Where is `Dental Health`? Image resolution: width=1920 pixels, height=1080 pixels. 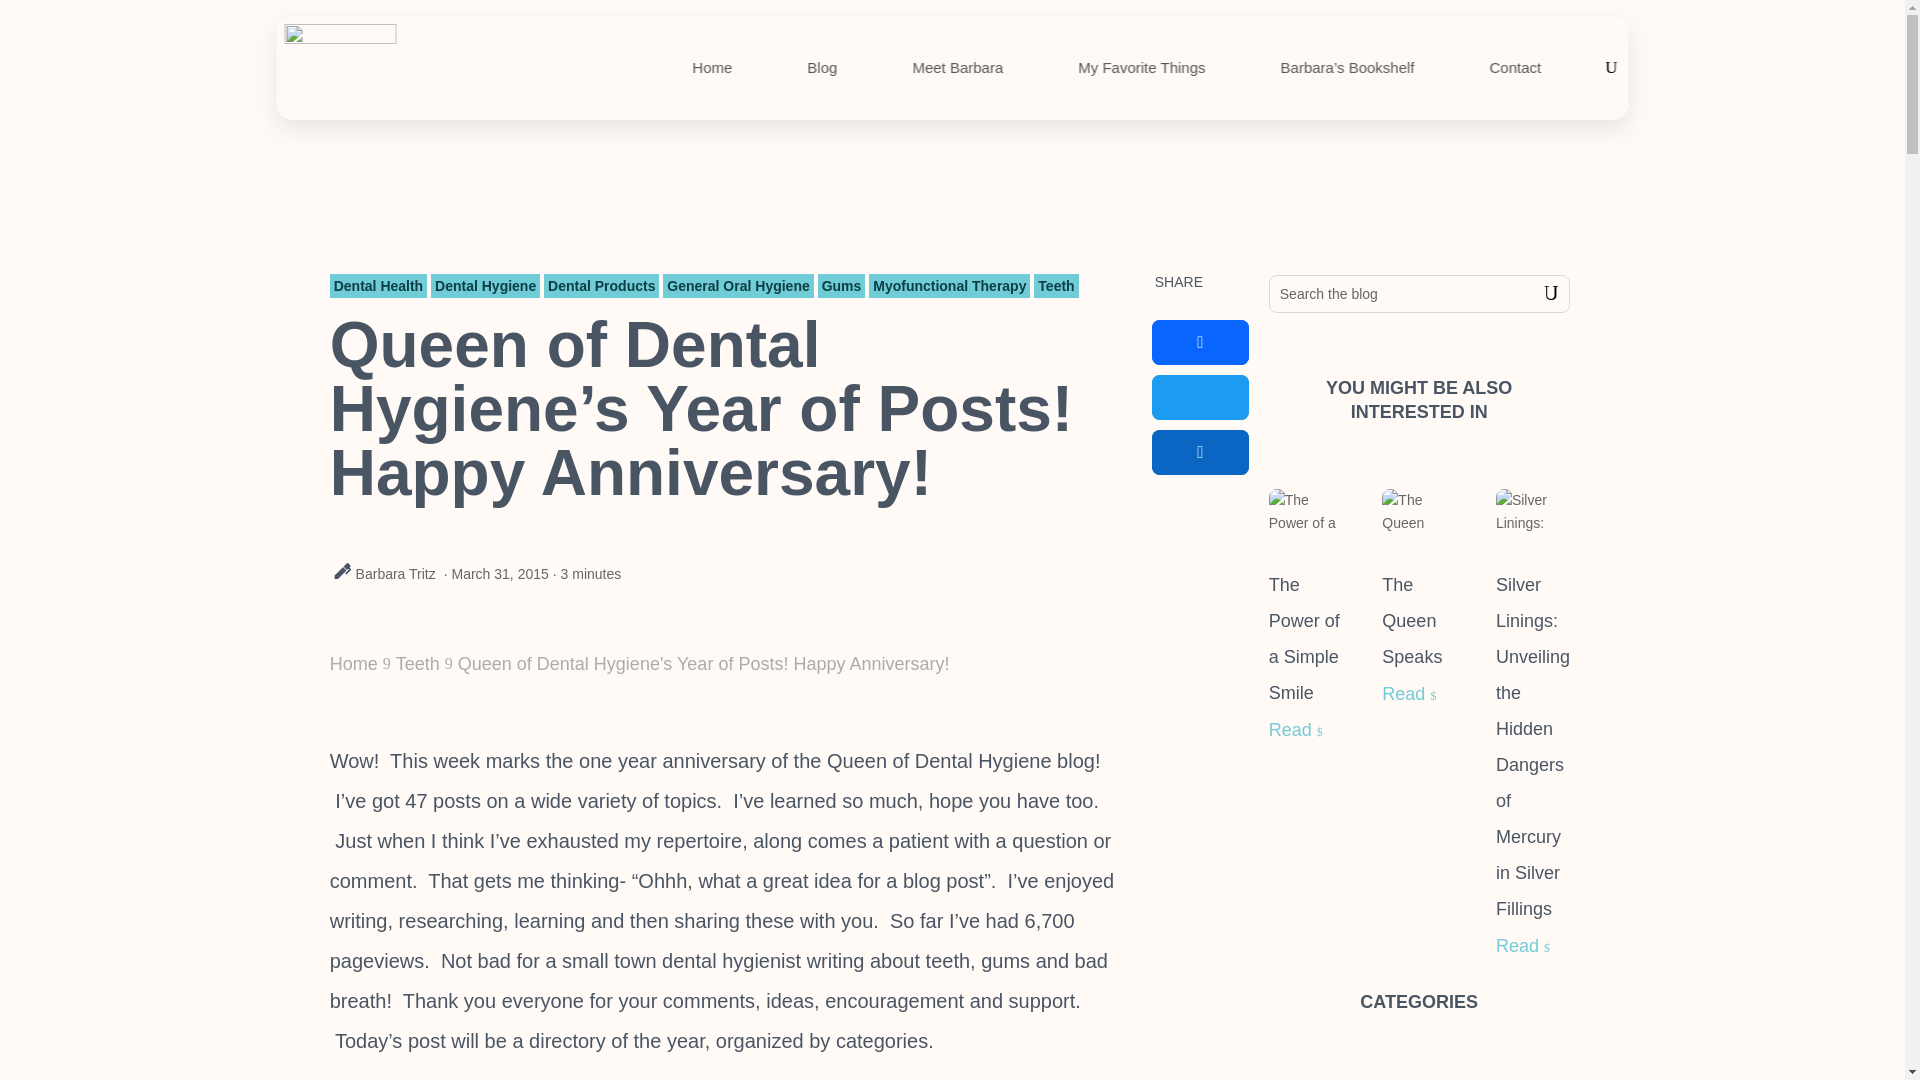 Dental Health is located at coordinates (378, 286).